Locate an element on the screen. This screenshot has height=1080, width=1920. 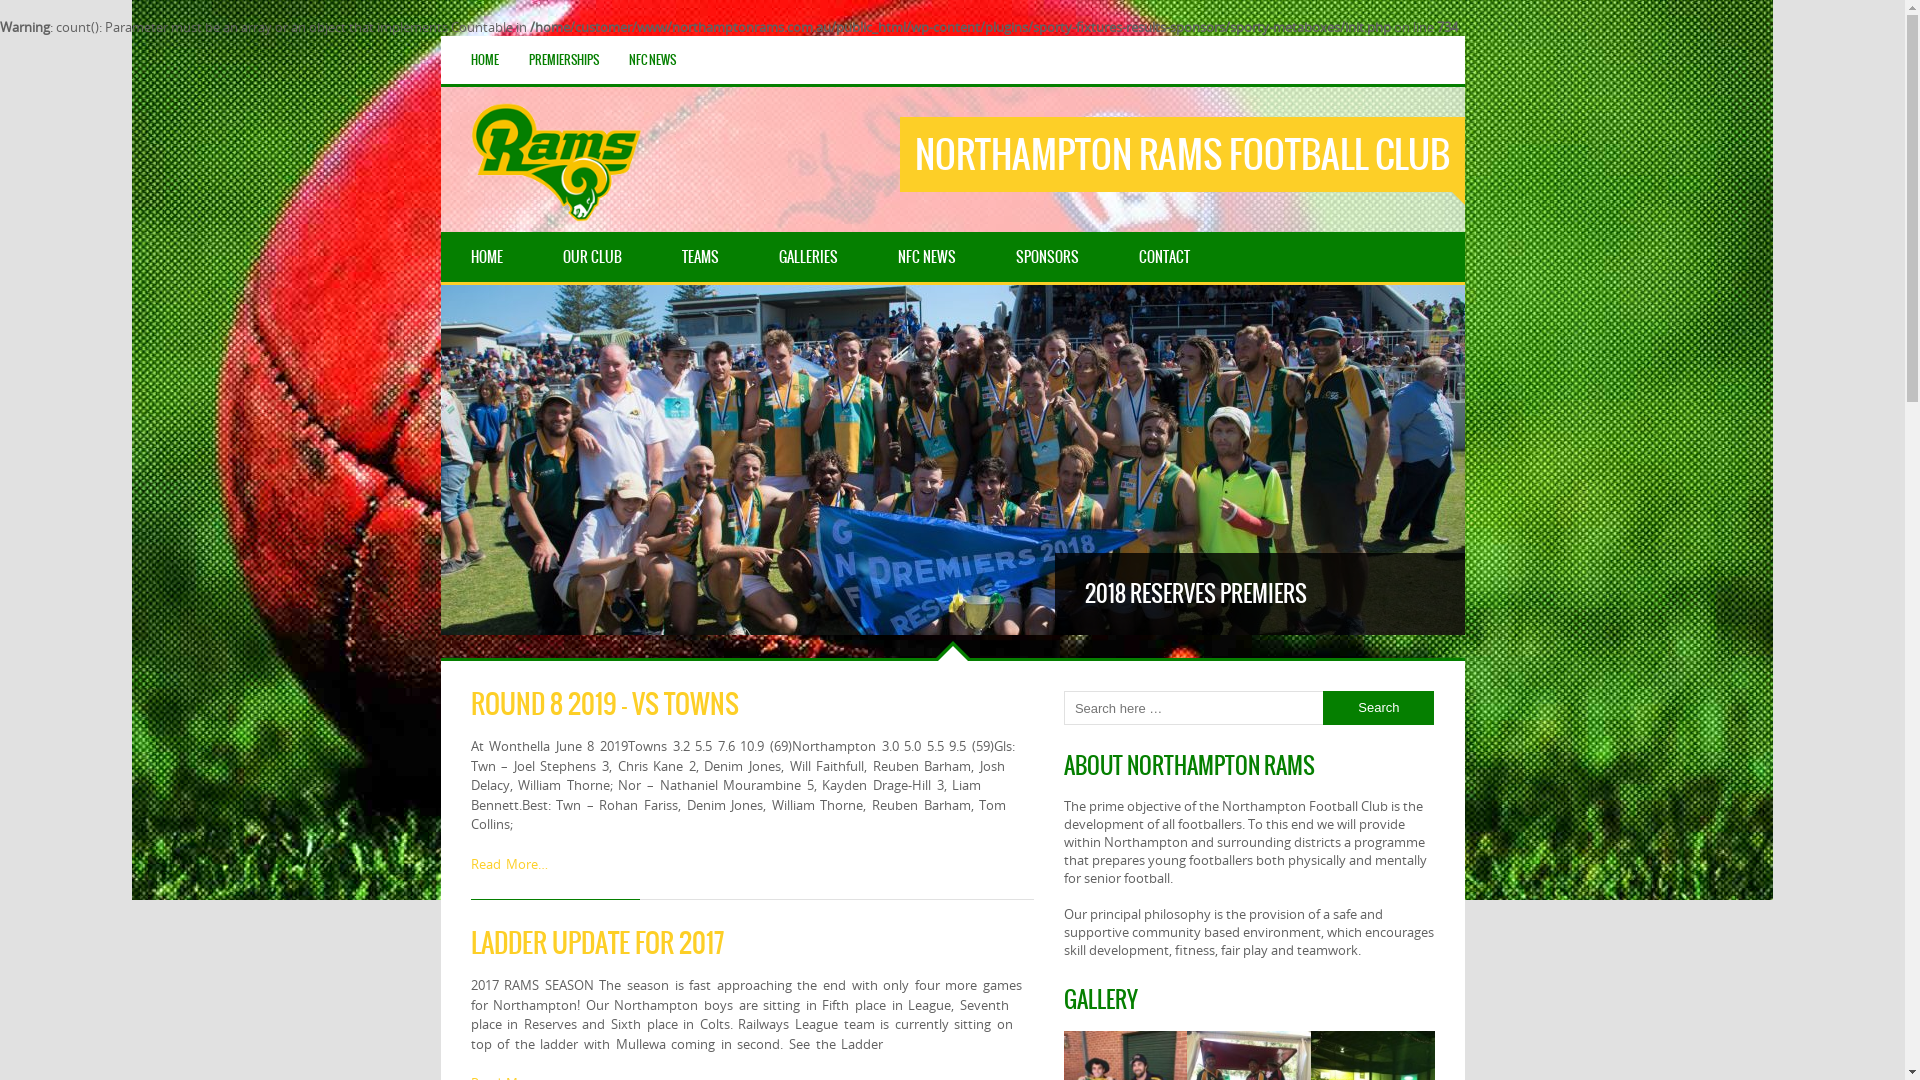
NFC NEWS is located at coordinates (652, 60).